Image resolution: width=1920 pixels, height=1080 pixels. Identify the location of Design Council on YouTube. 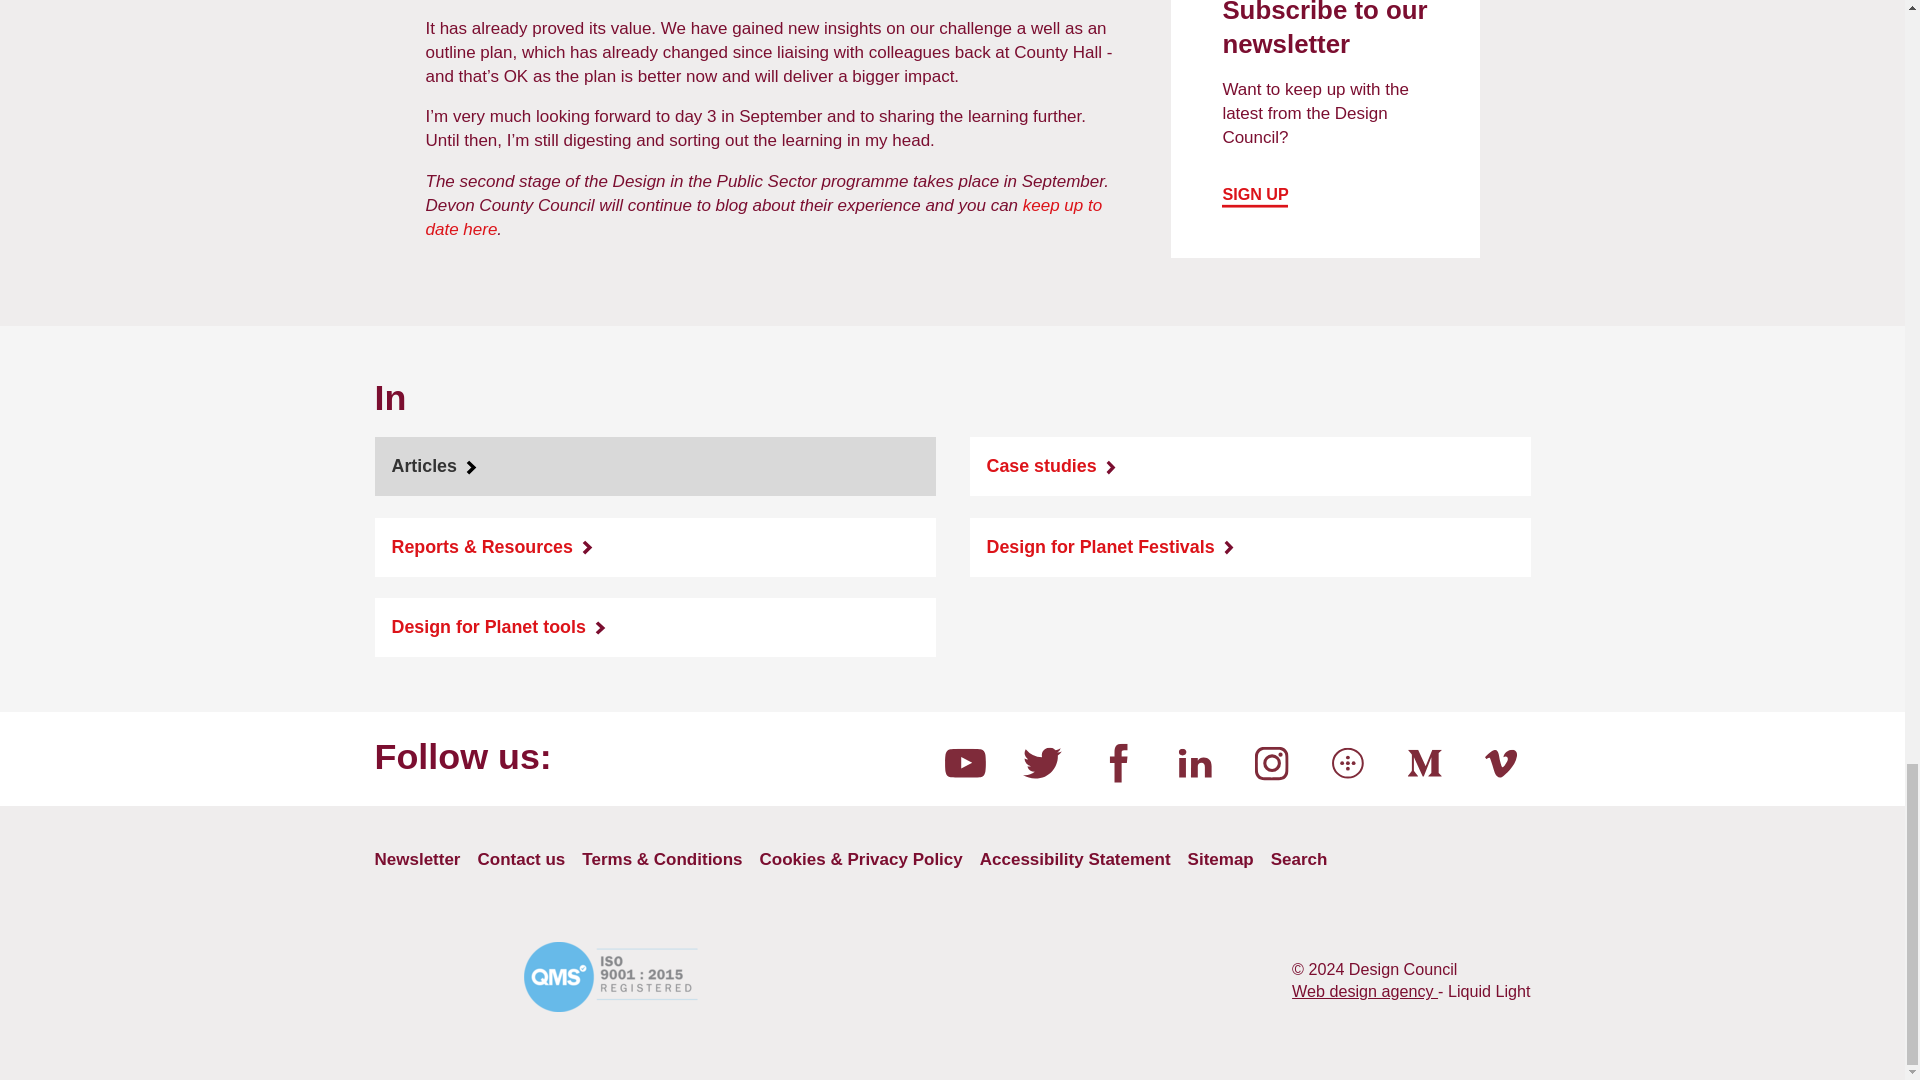
(966, 762).